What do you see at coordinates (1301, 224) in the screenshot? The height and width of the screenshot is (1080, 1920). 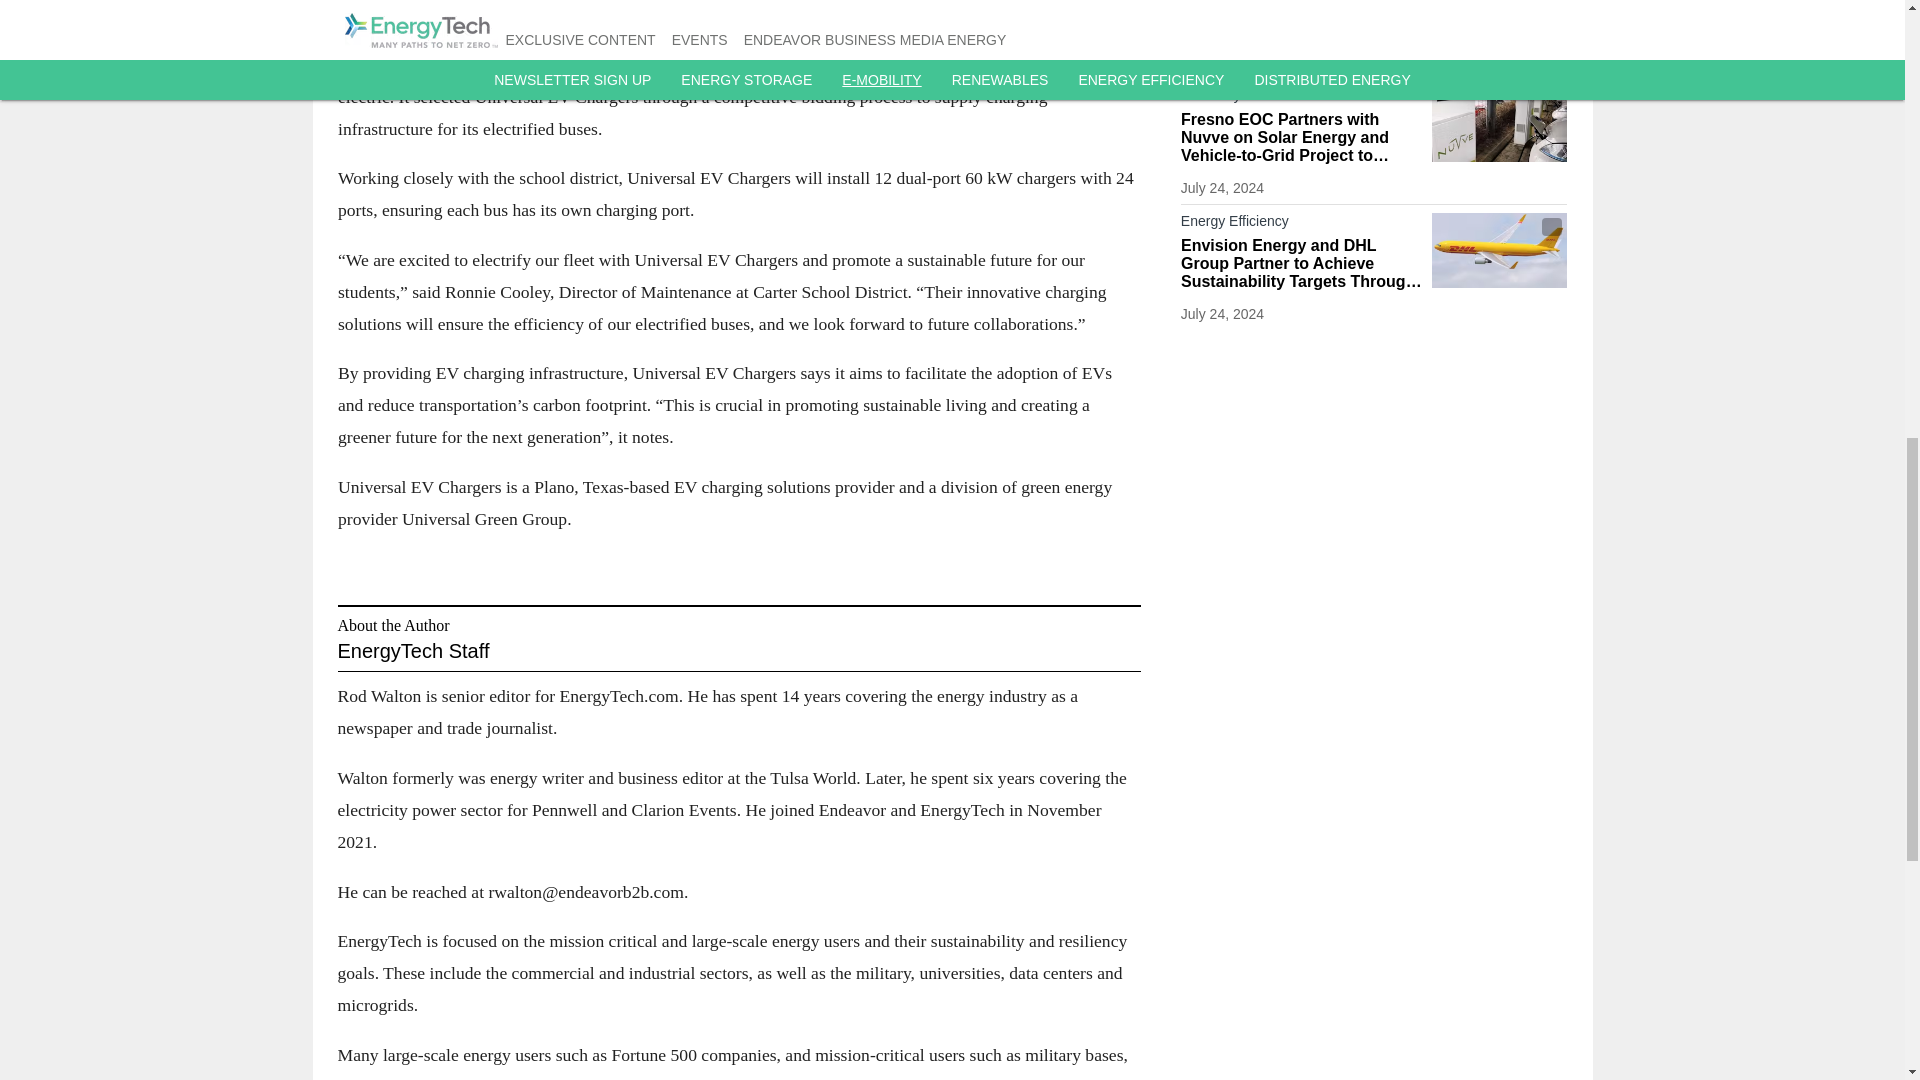 I see `Energy Efficiency` at bounding box center [1301, 224].